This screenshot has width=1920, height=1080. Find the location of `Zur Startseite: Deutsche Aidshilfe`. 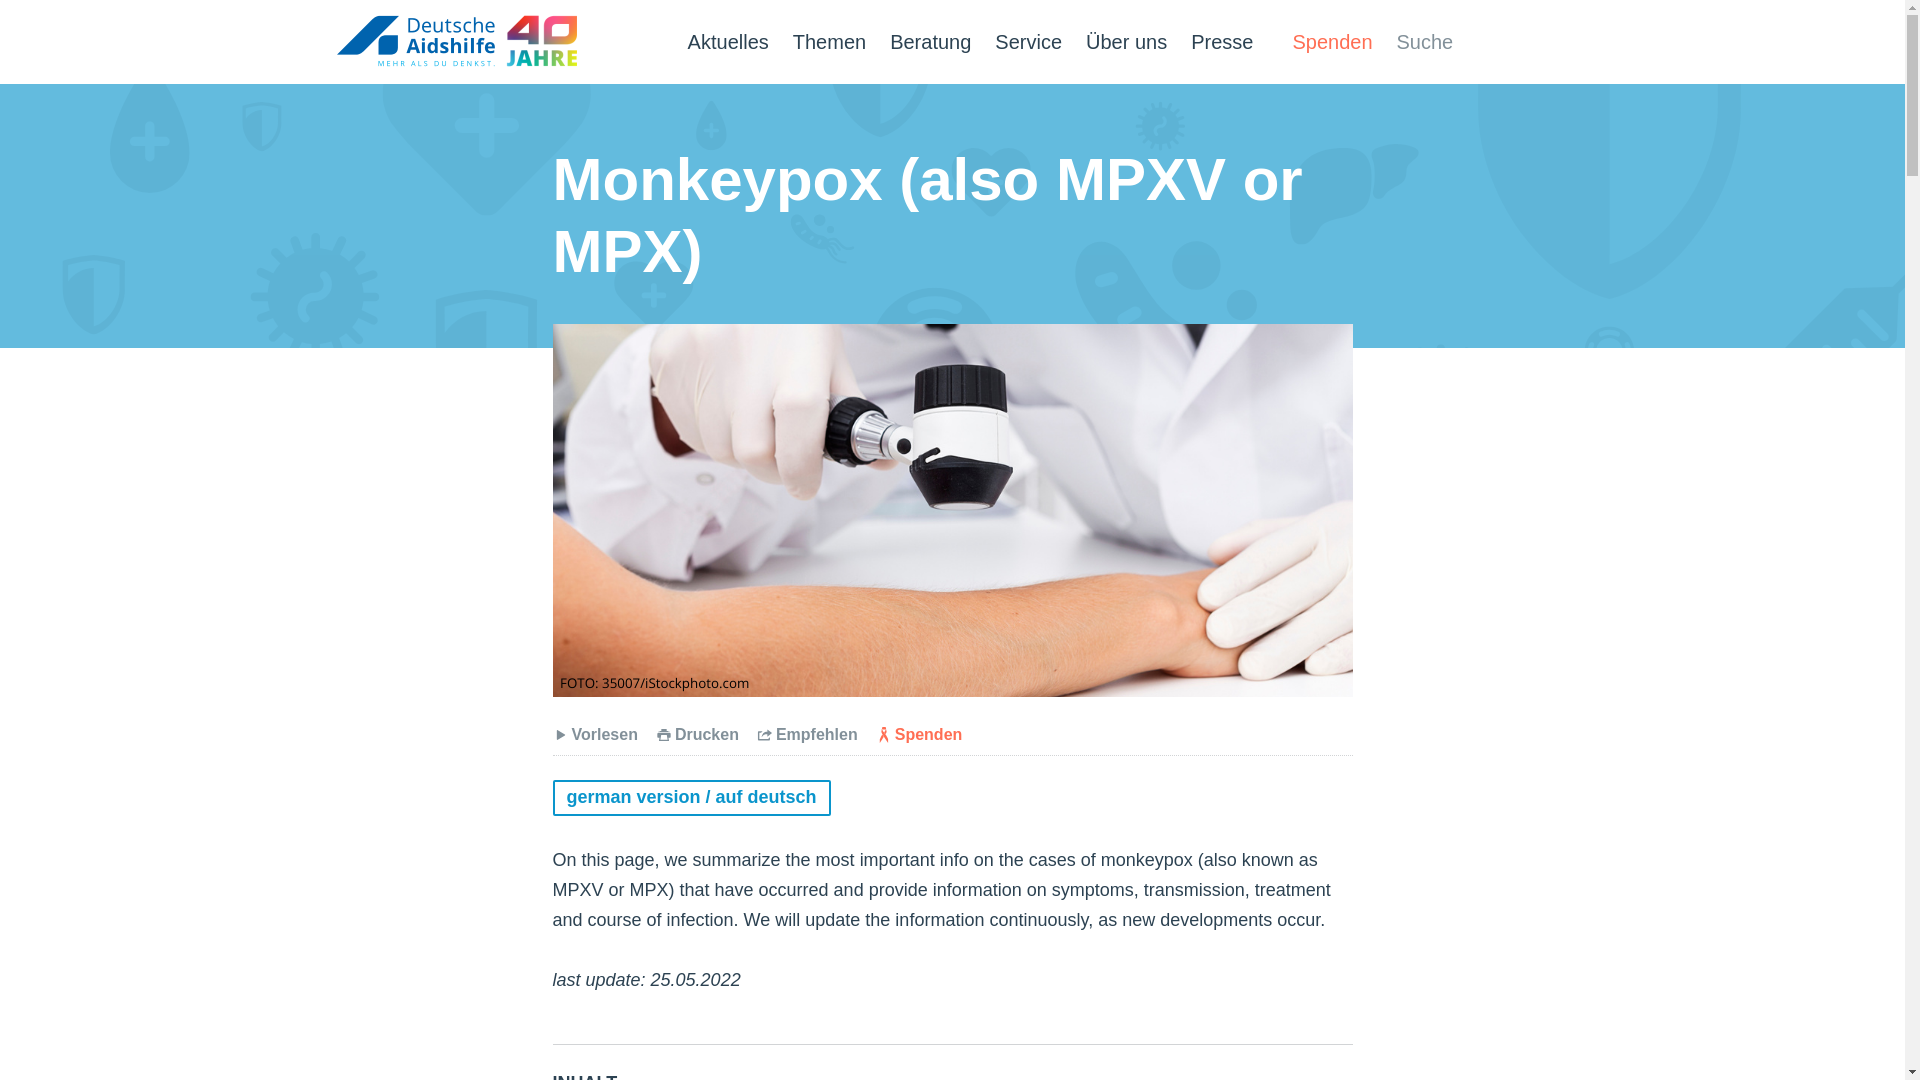

Zur Startseite: Deutsche Aidshilfe is located at coordinates (456, 40).